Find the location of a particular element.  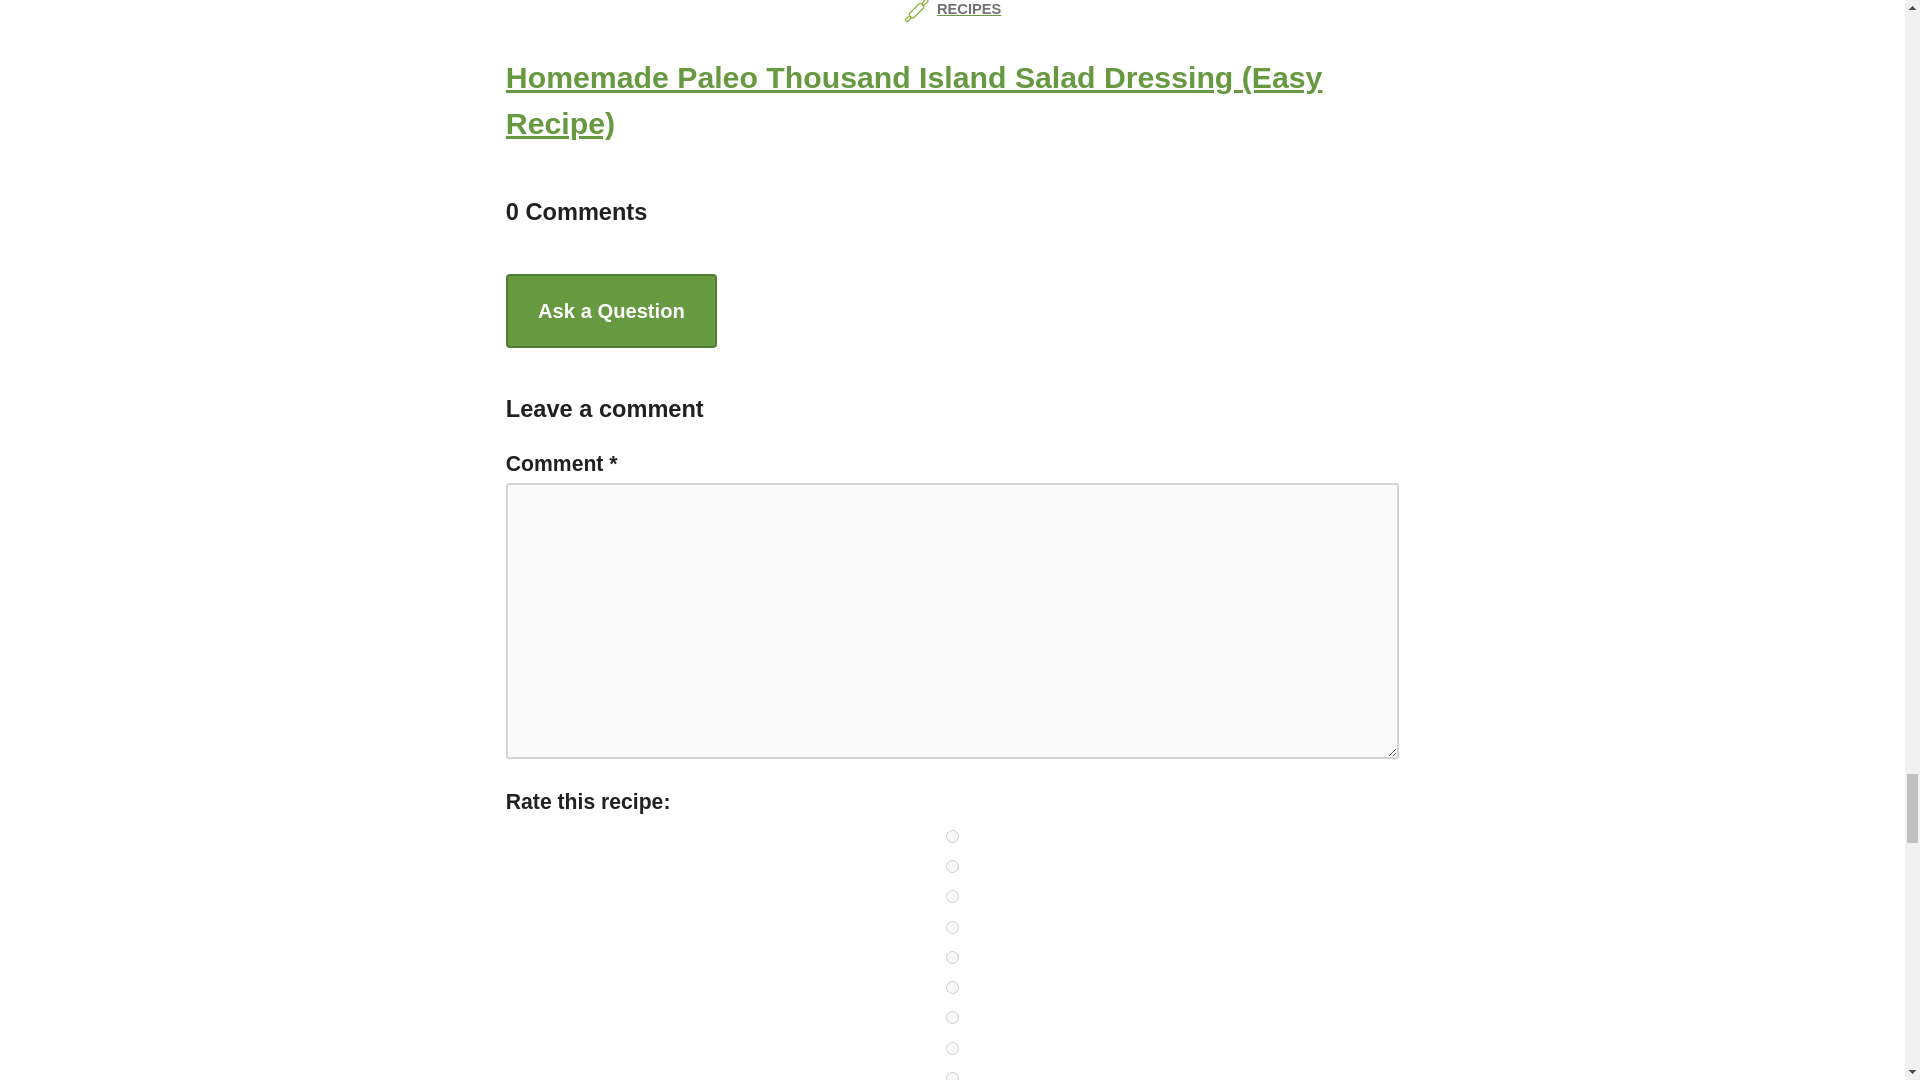

1 is located at coordinates (952, 866).